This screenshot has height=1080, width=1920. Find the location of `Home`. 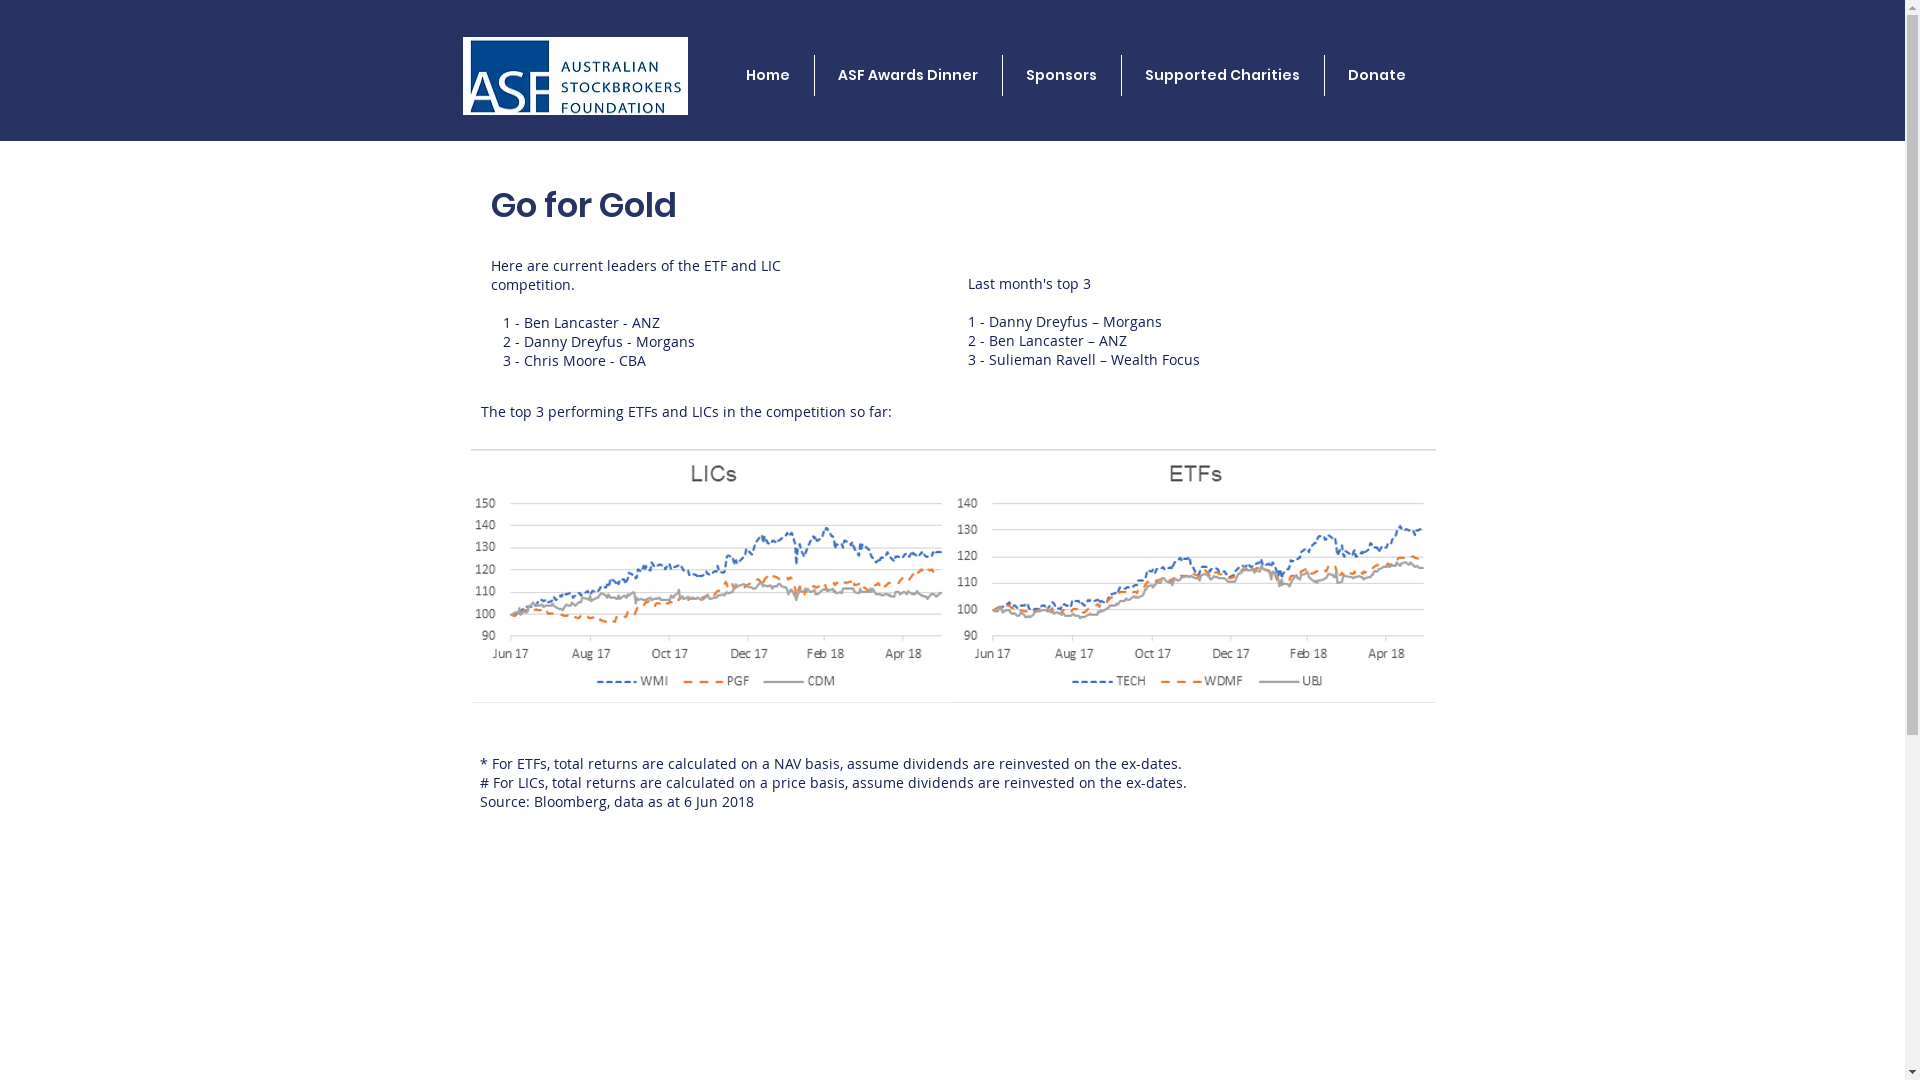

Home is located at coordinates (768, 76).